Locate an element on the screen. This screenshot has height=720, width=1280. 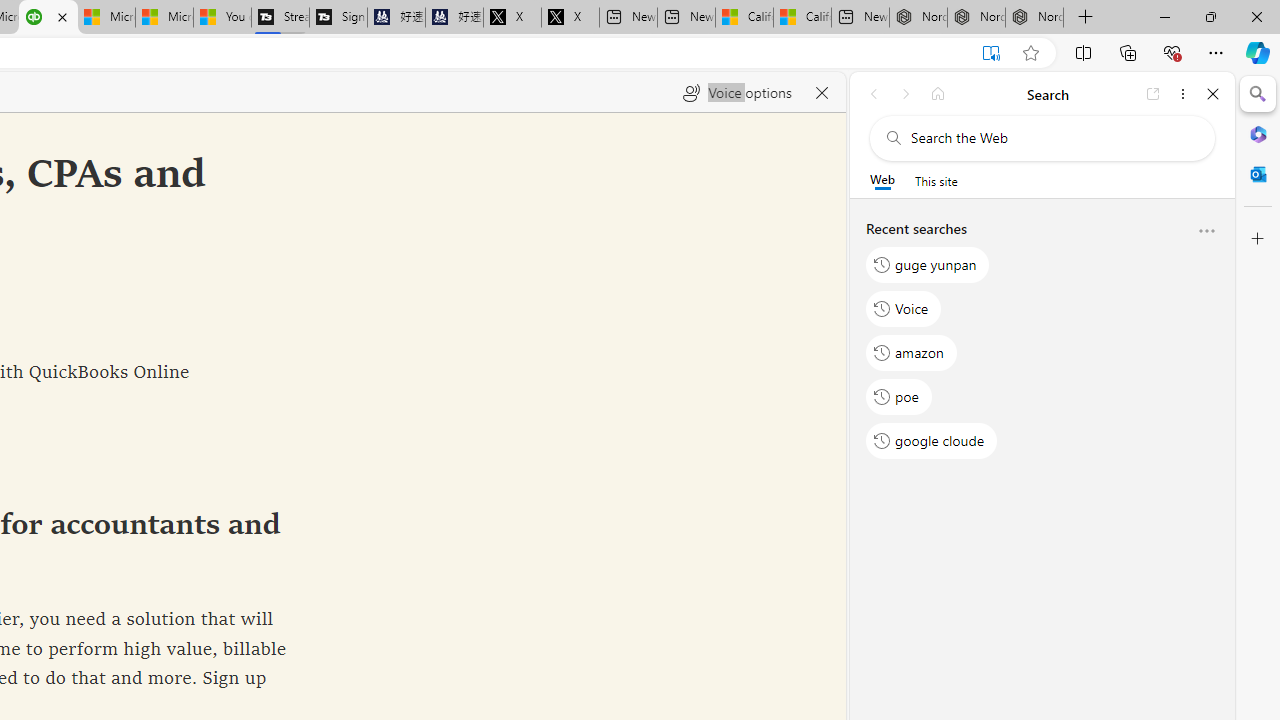
Nordace Siena Pro 15 Backpack is located at coordinates (976, 18).